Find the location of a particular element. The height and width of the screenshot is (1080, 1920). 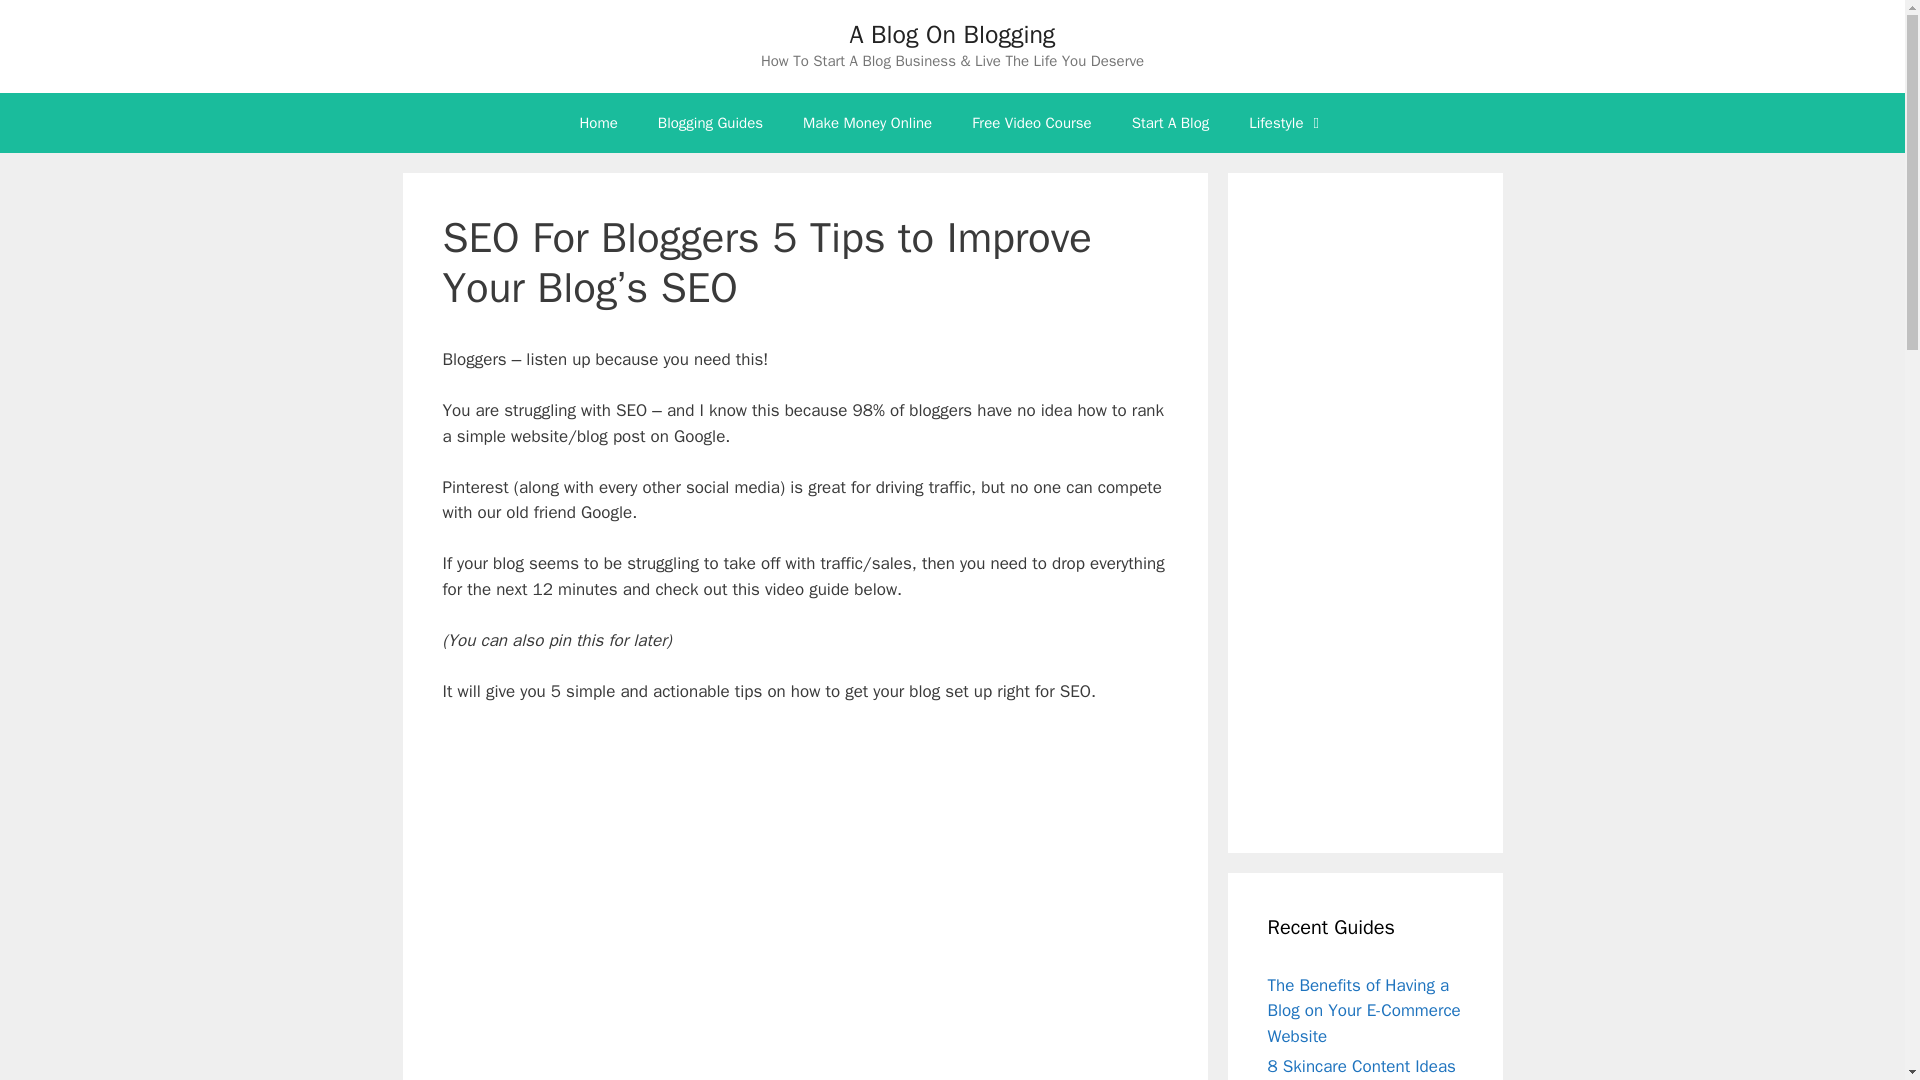

A Blog On Blogging is located at coordinates (953, 34).